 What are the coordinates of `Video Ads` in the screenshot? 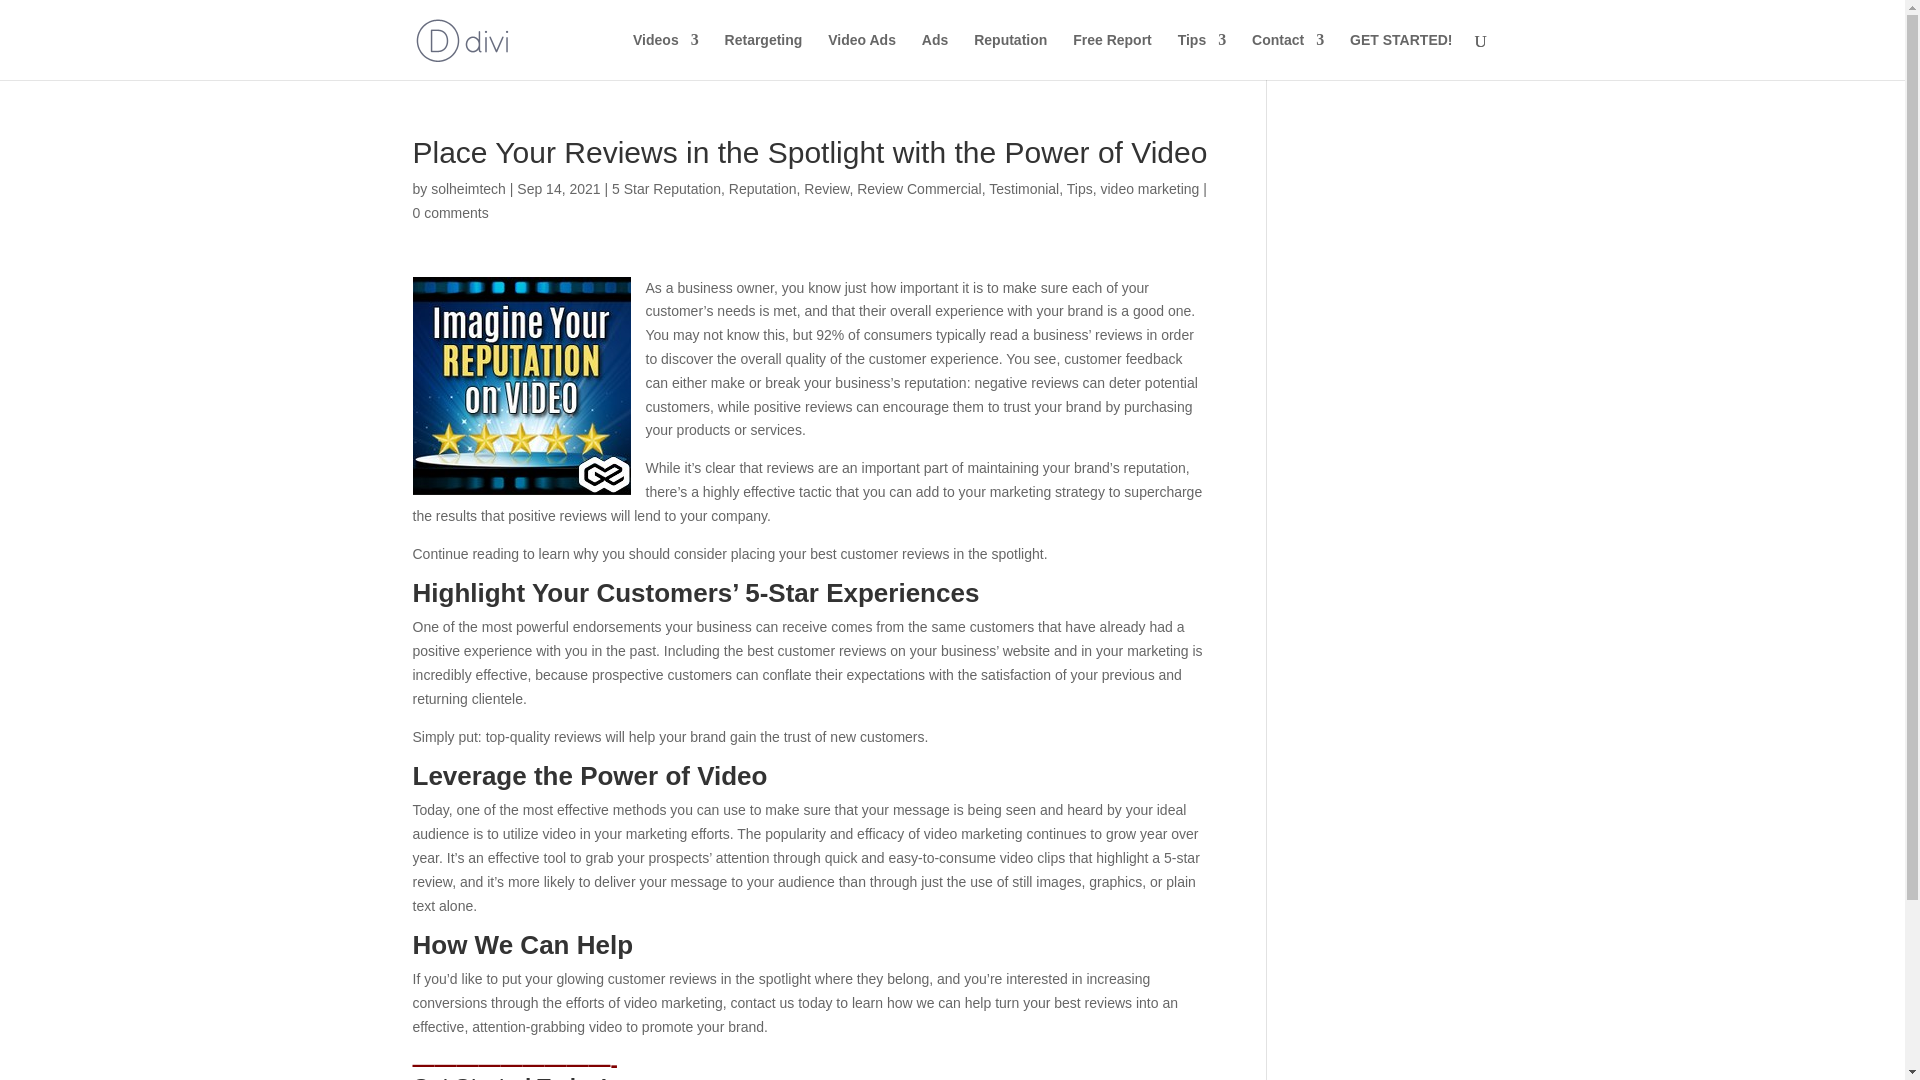 It's located at (862, 56).